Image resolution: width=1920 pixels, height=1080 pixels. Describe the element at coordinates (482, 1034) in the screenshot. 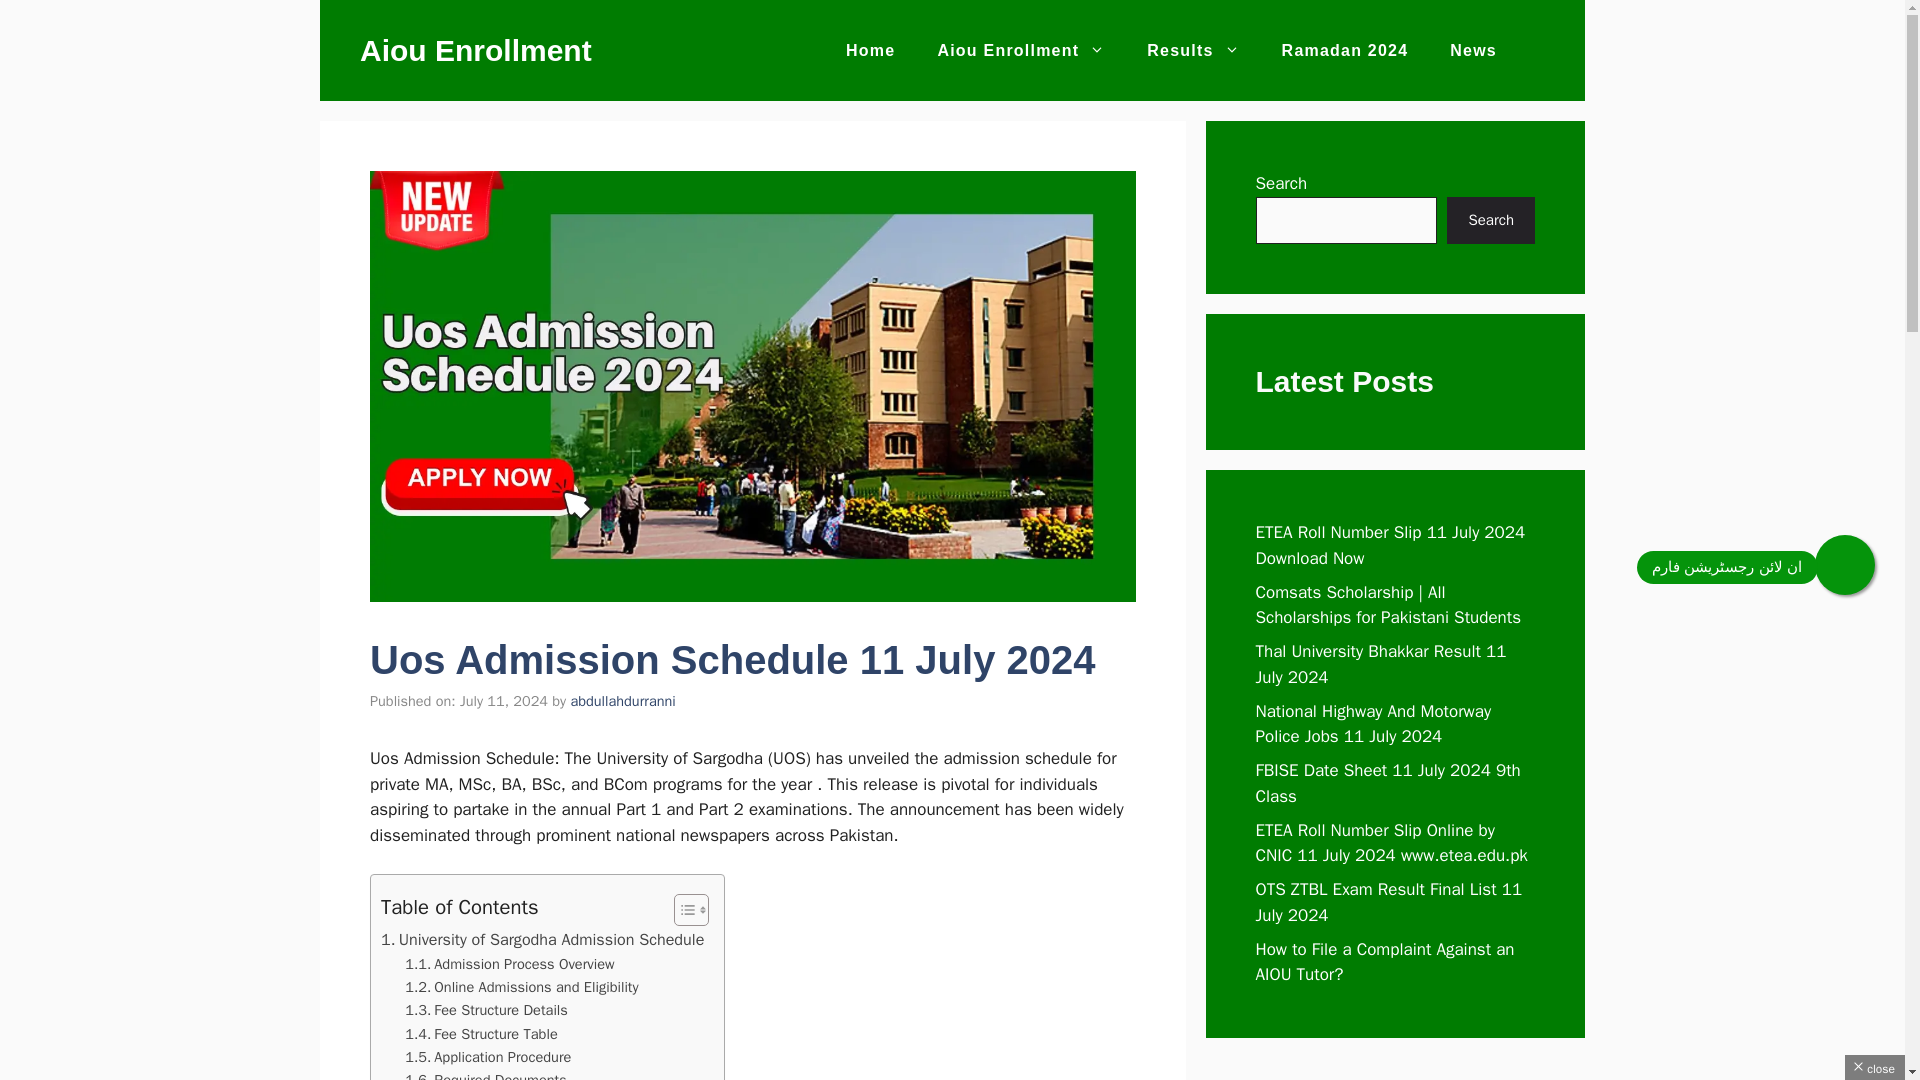

I see `Fee Structure Table` at that location.